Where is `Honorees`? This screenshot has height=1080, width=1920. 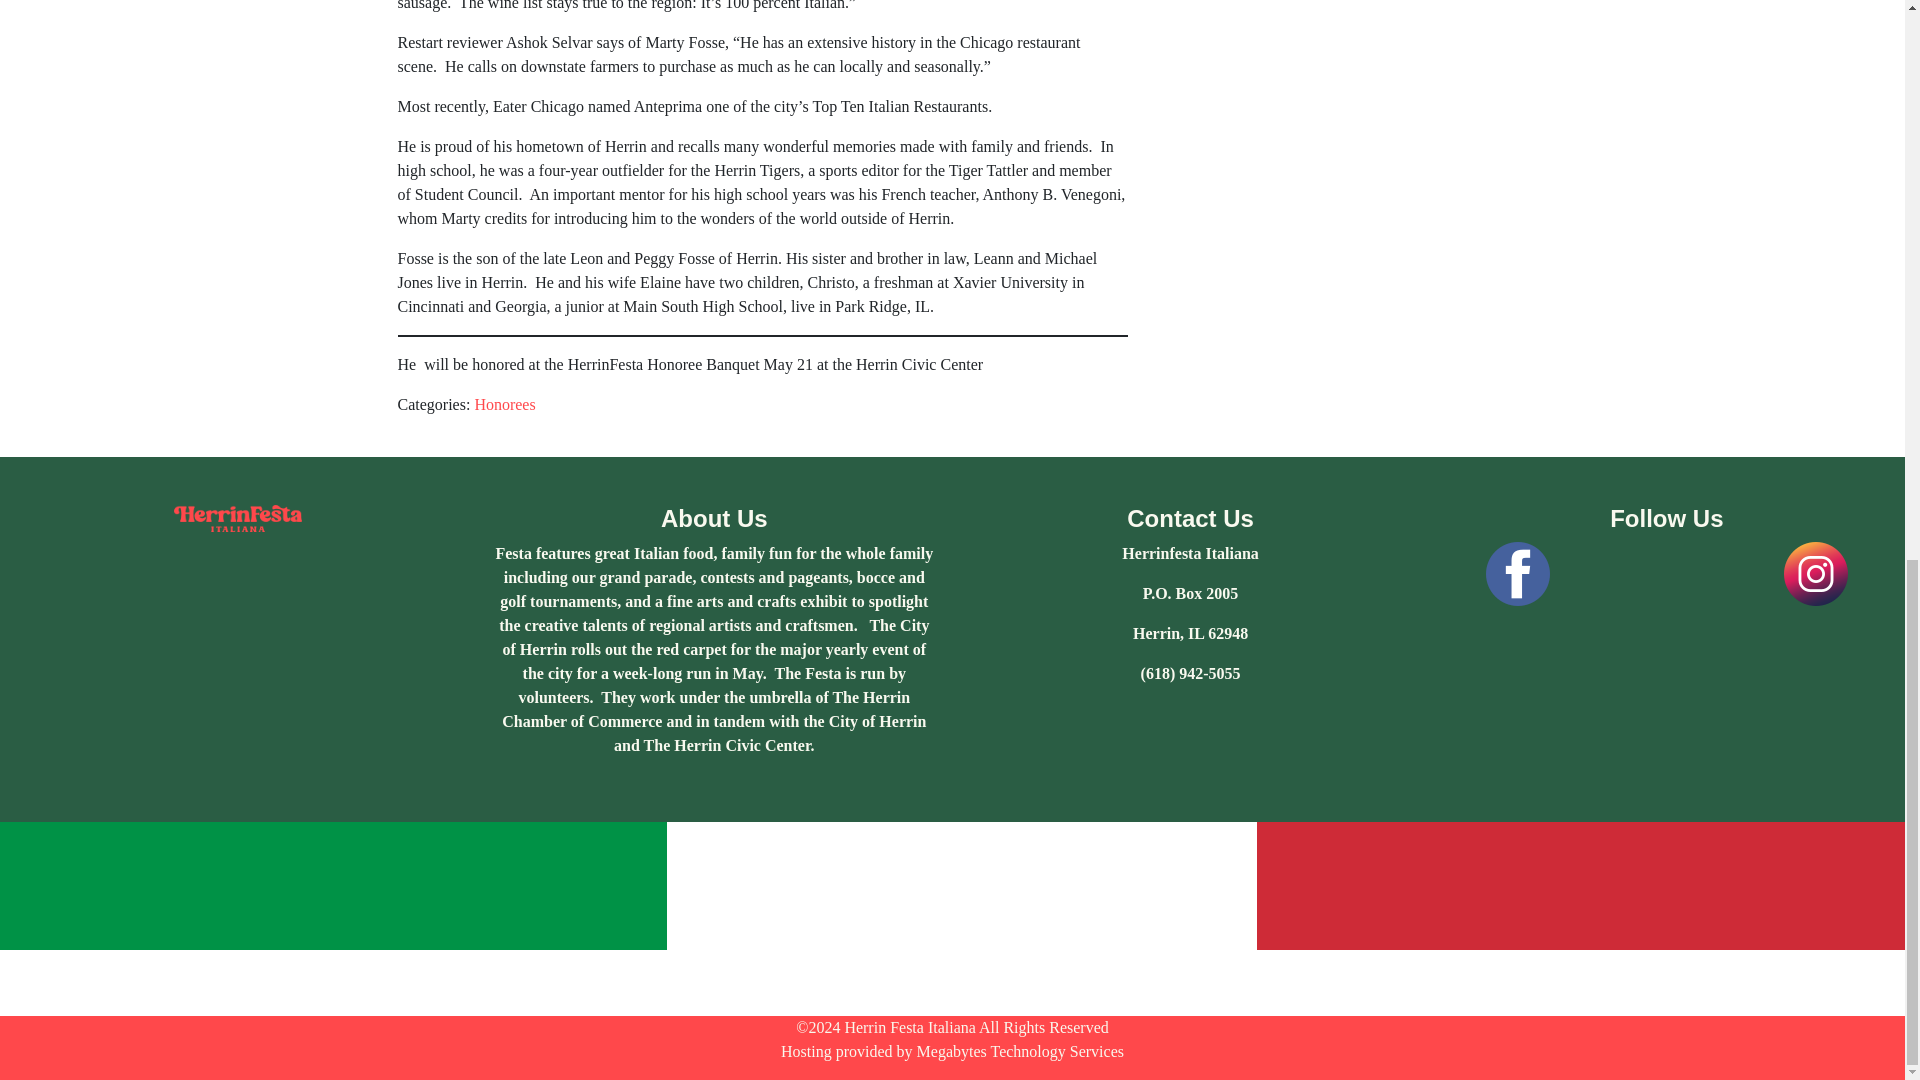
Honorees is located at coordinates (504, 404).